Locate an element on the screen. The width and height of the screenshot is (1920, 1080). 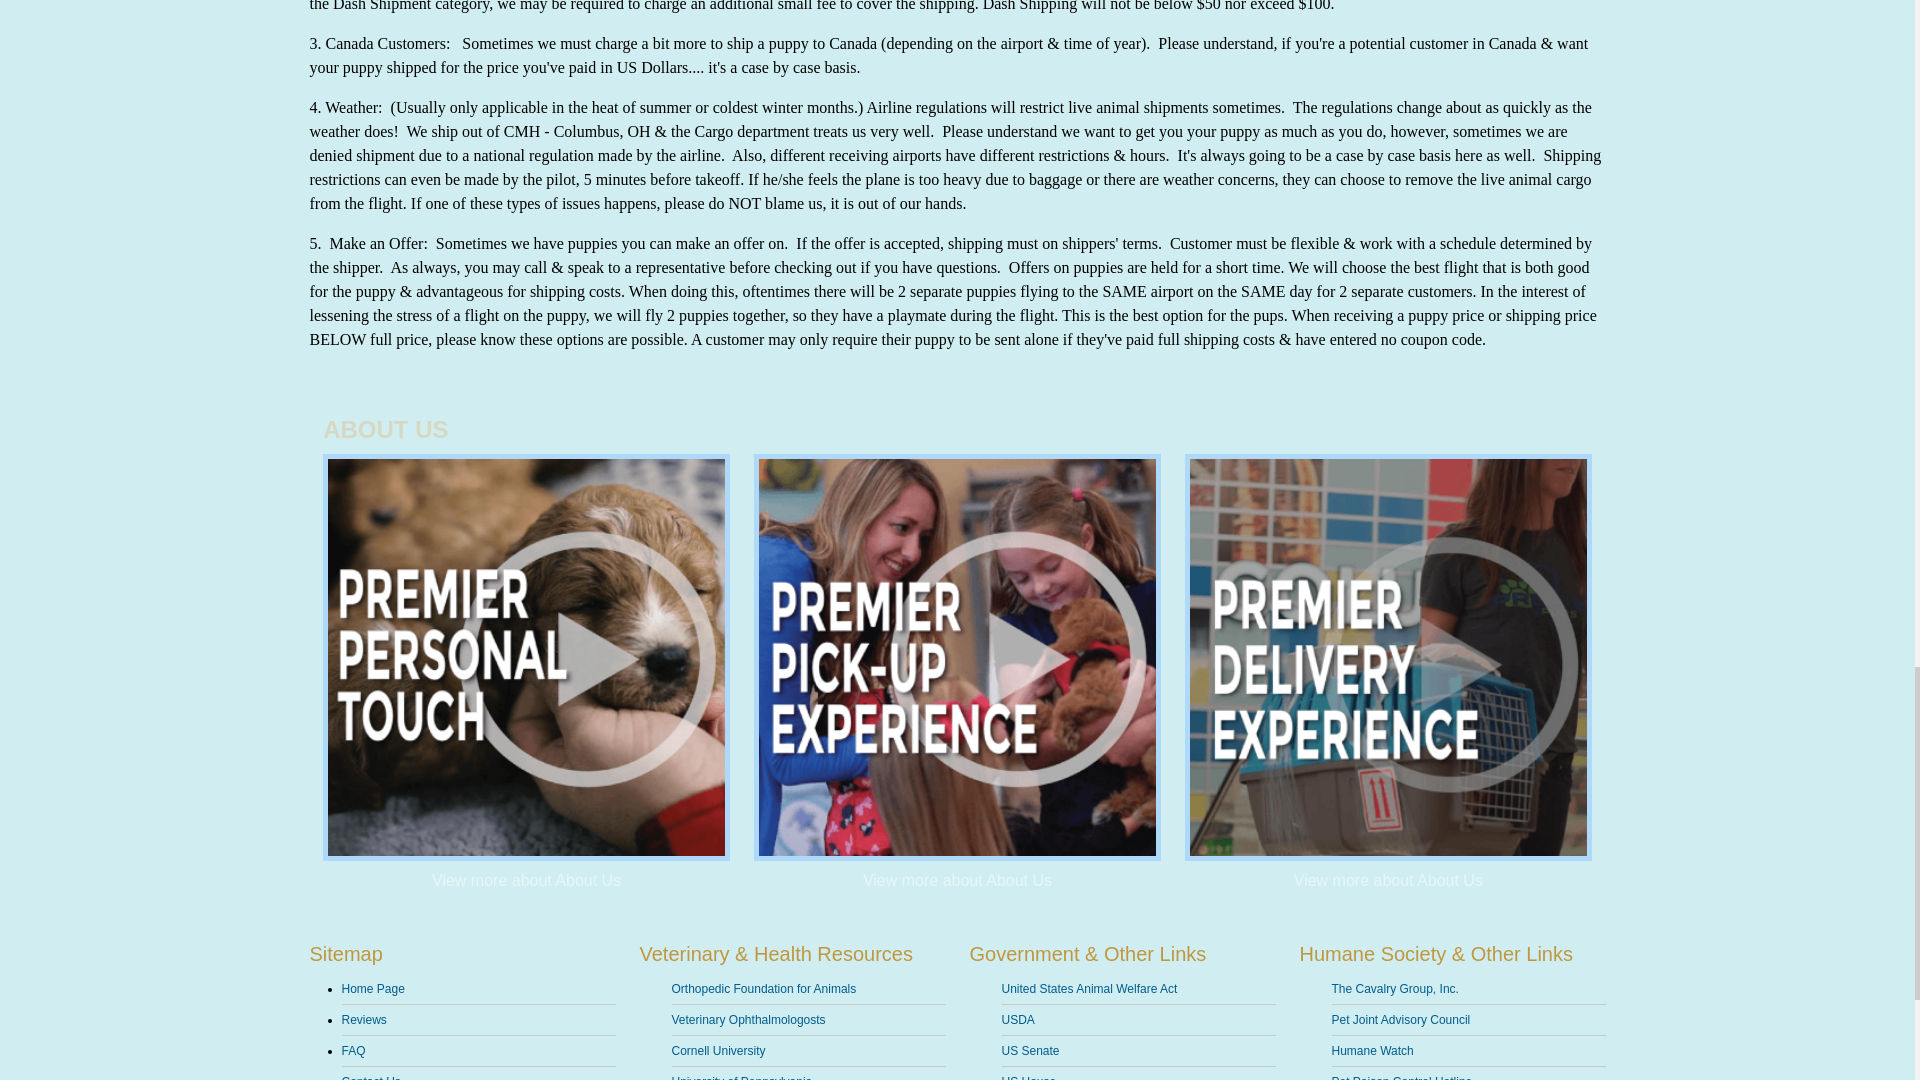
Reviews is located at coordinates (478, 1020).